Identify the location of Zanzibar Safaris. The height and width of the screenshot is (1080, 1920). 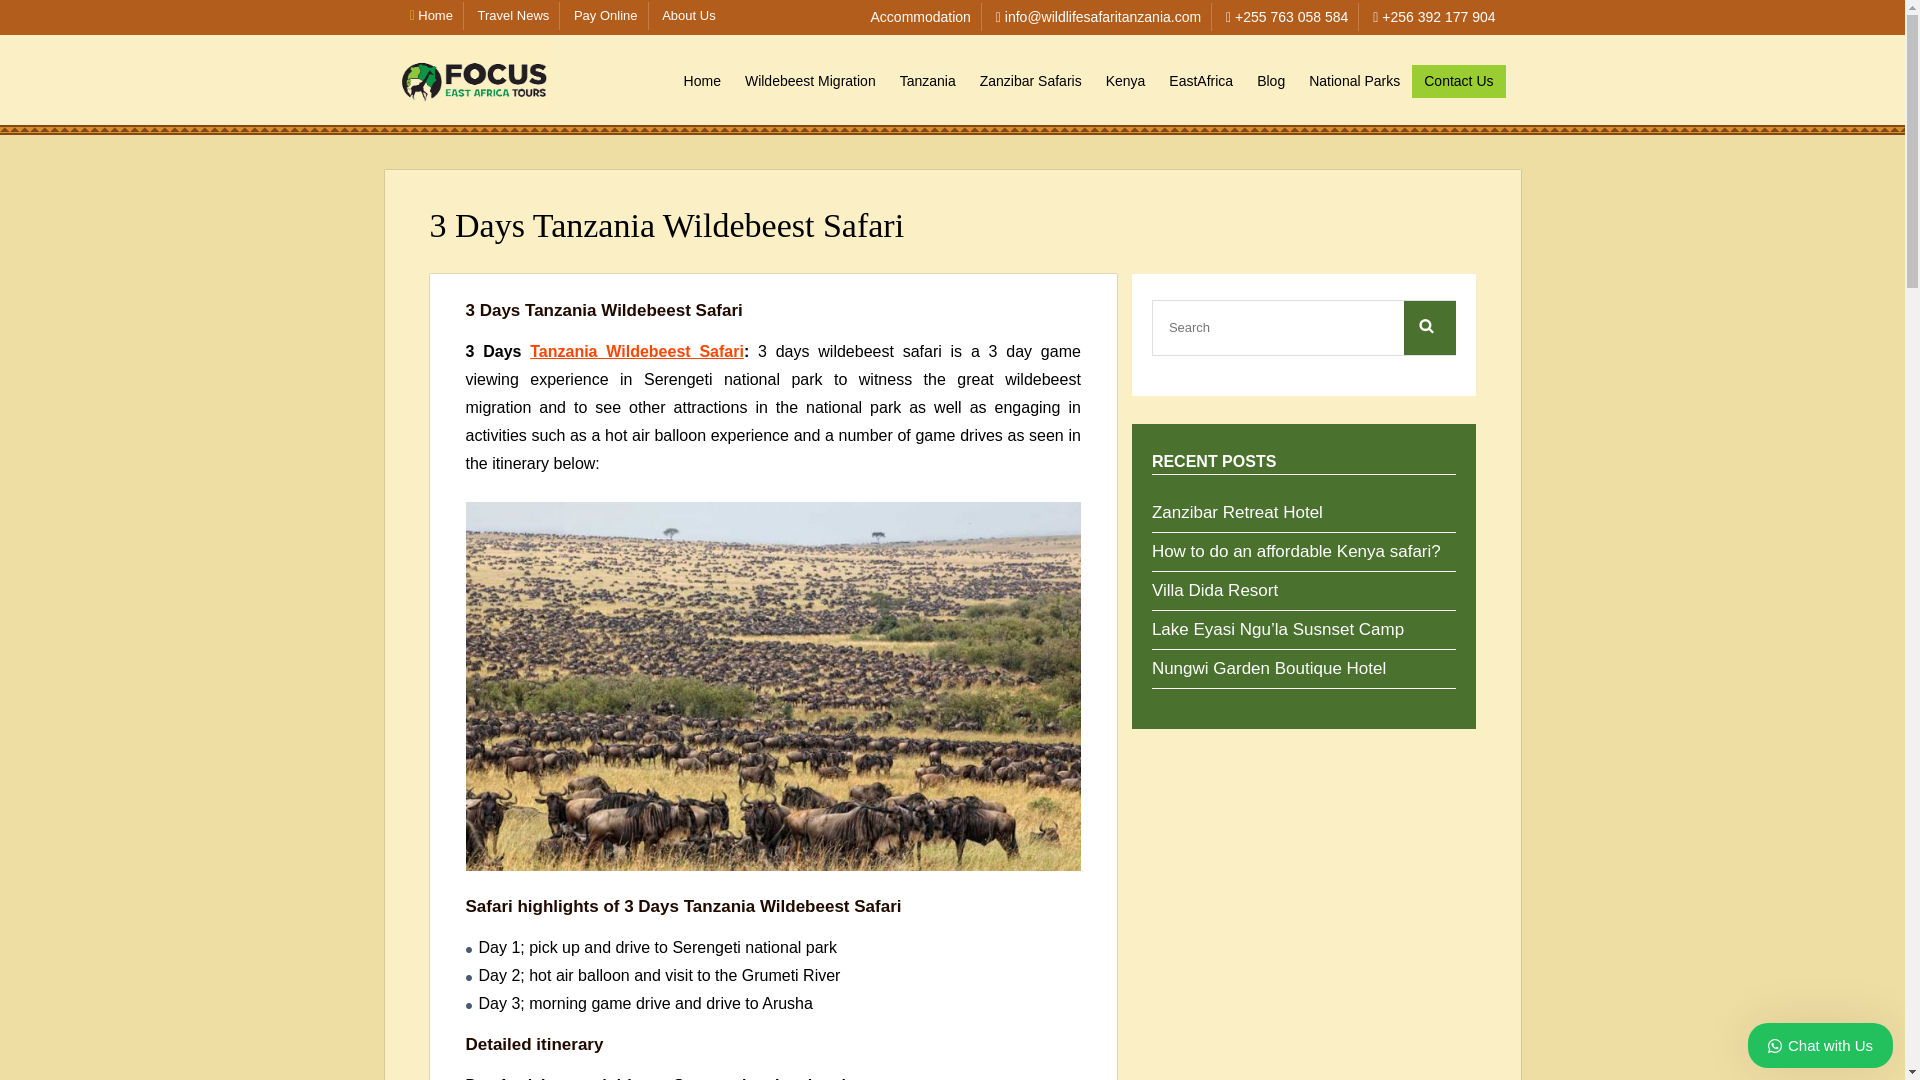
(1030, 81).